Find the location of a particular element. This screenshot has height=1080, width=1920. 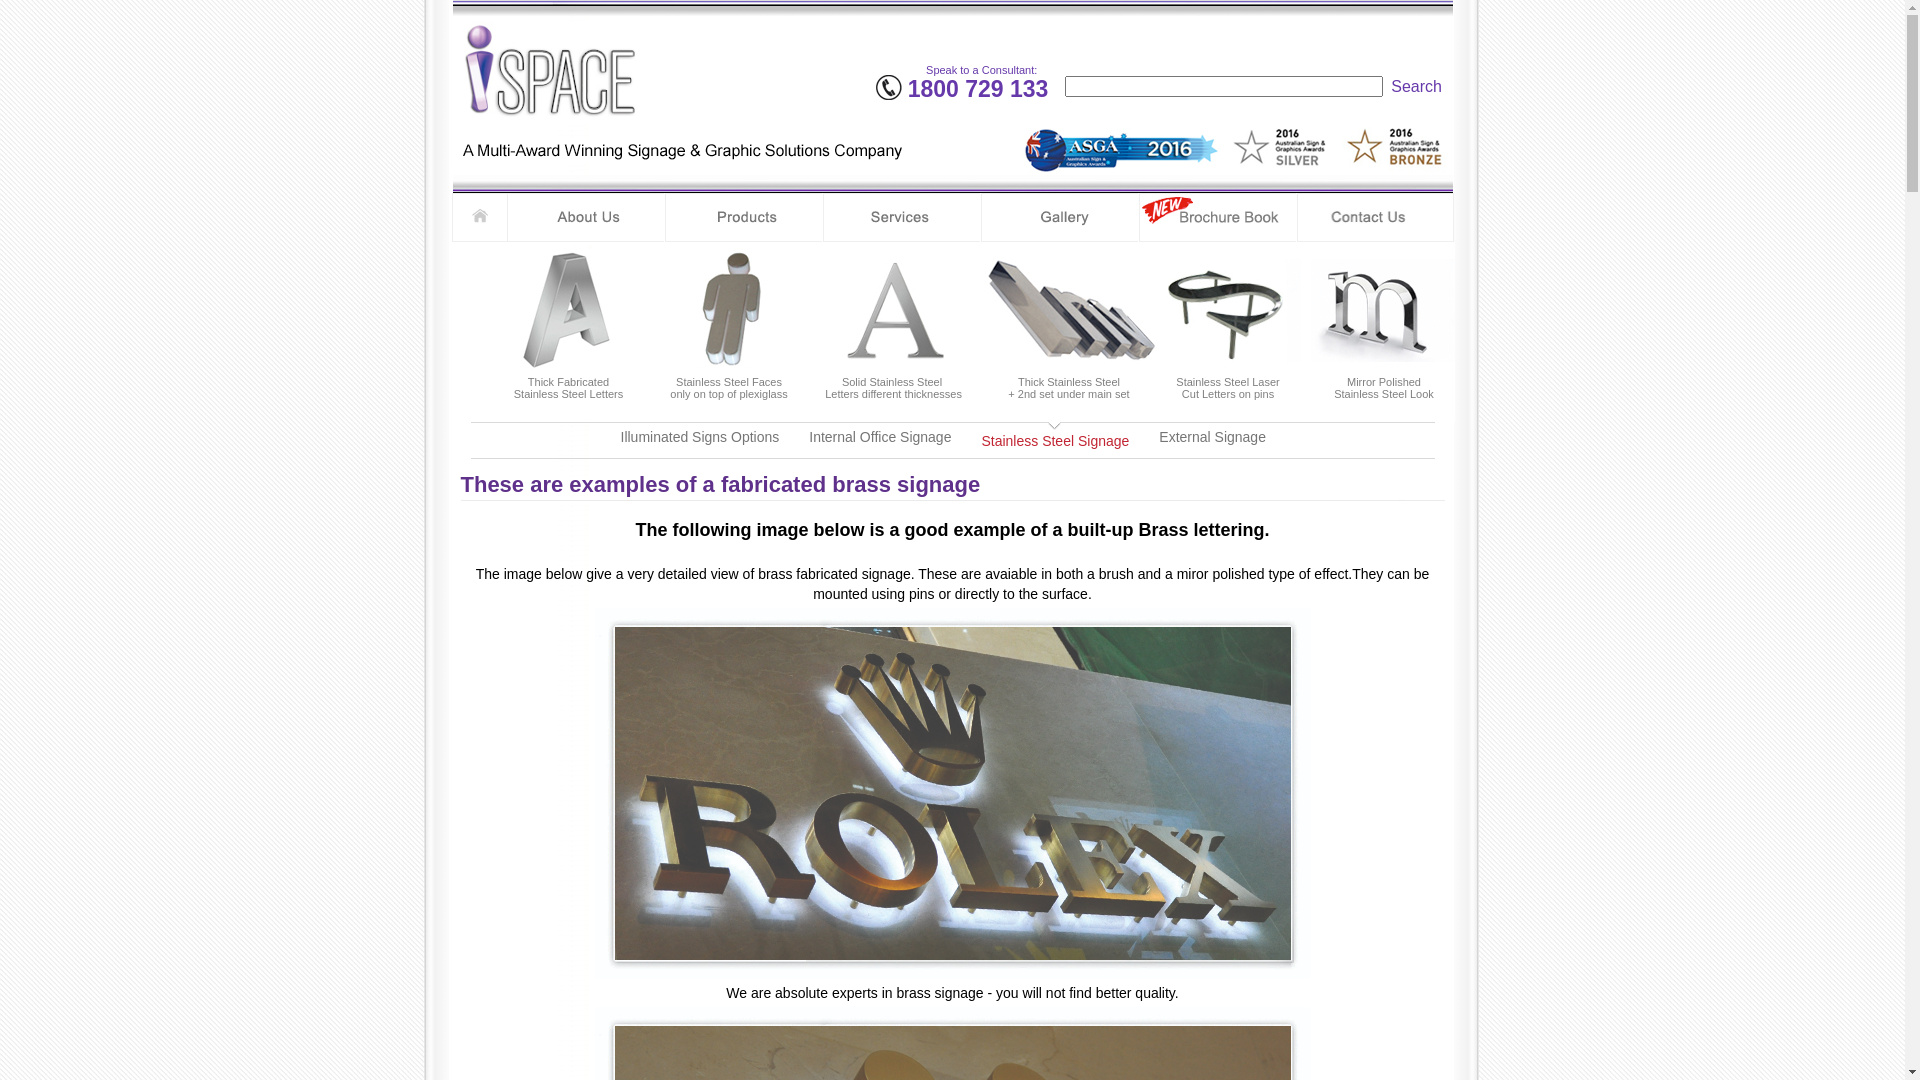

Mirror Polished
Stainless Steel Look is located at coordinates (1384, 321).